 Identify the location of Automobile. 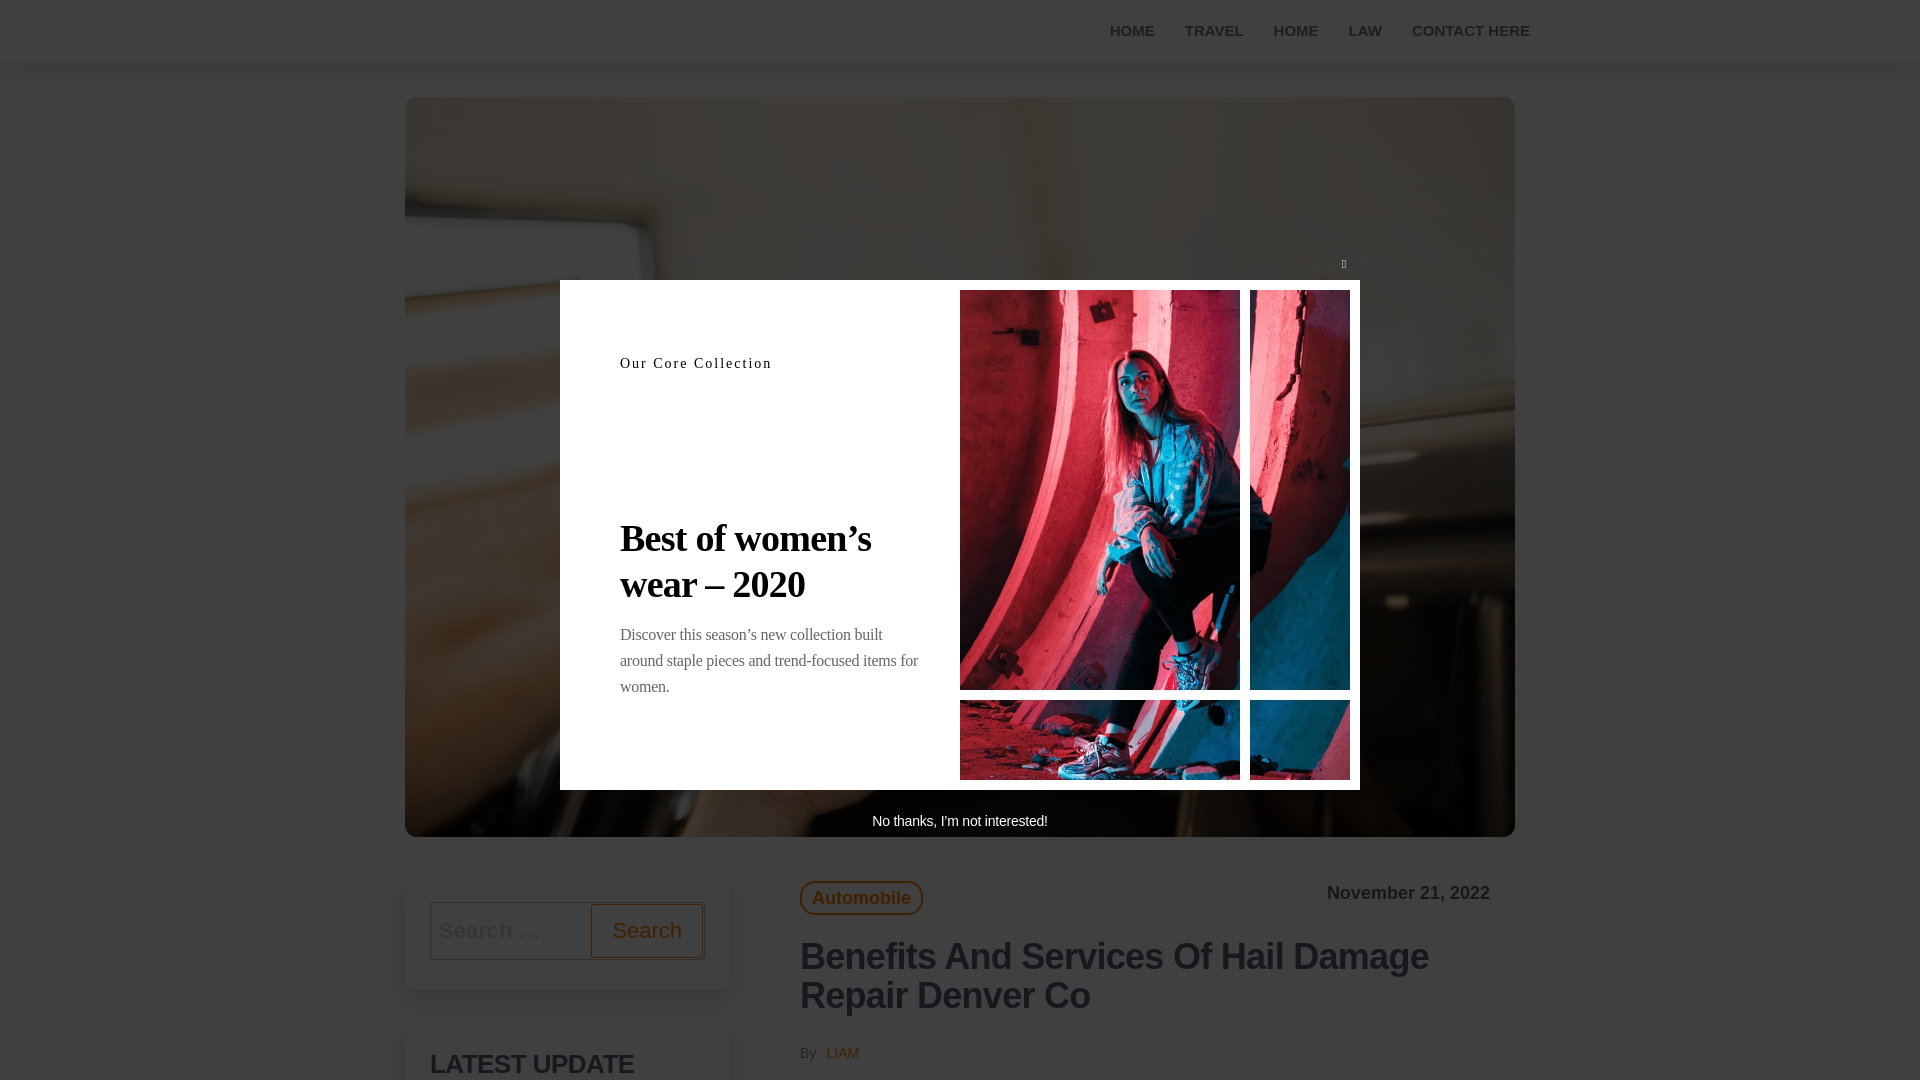
(862, 898).